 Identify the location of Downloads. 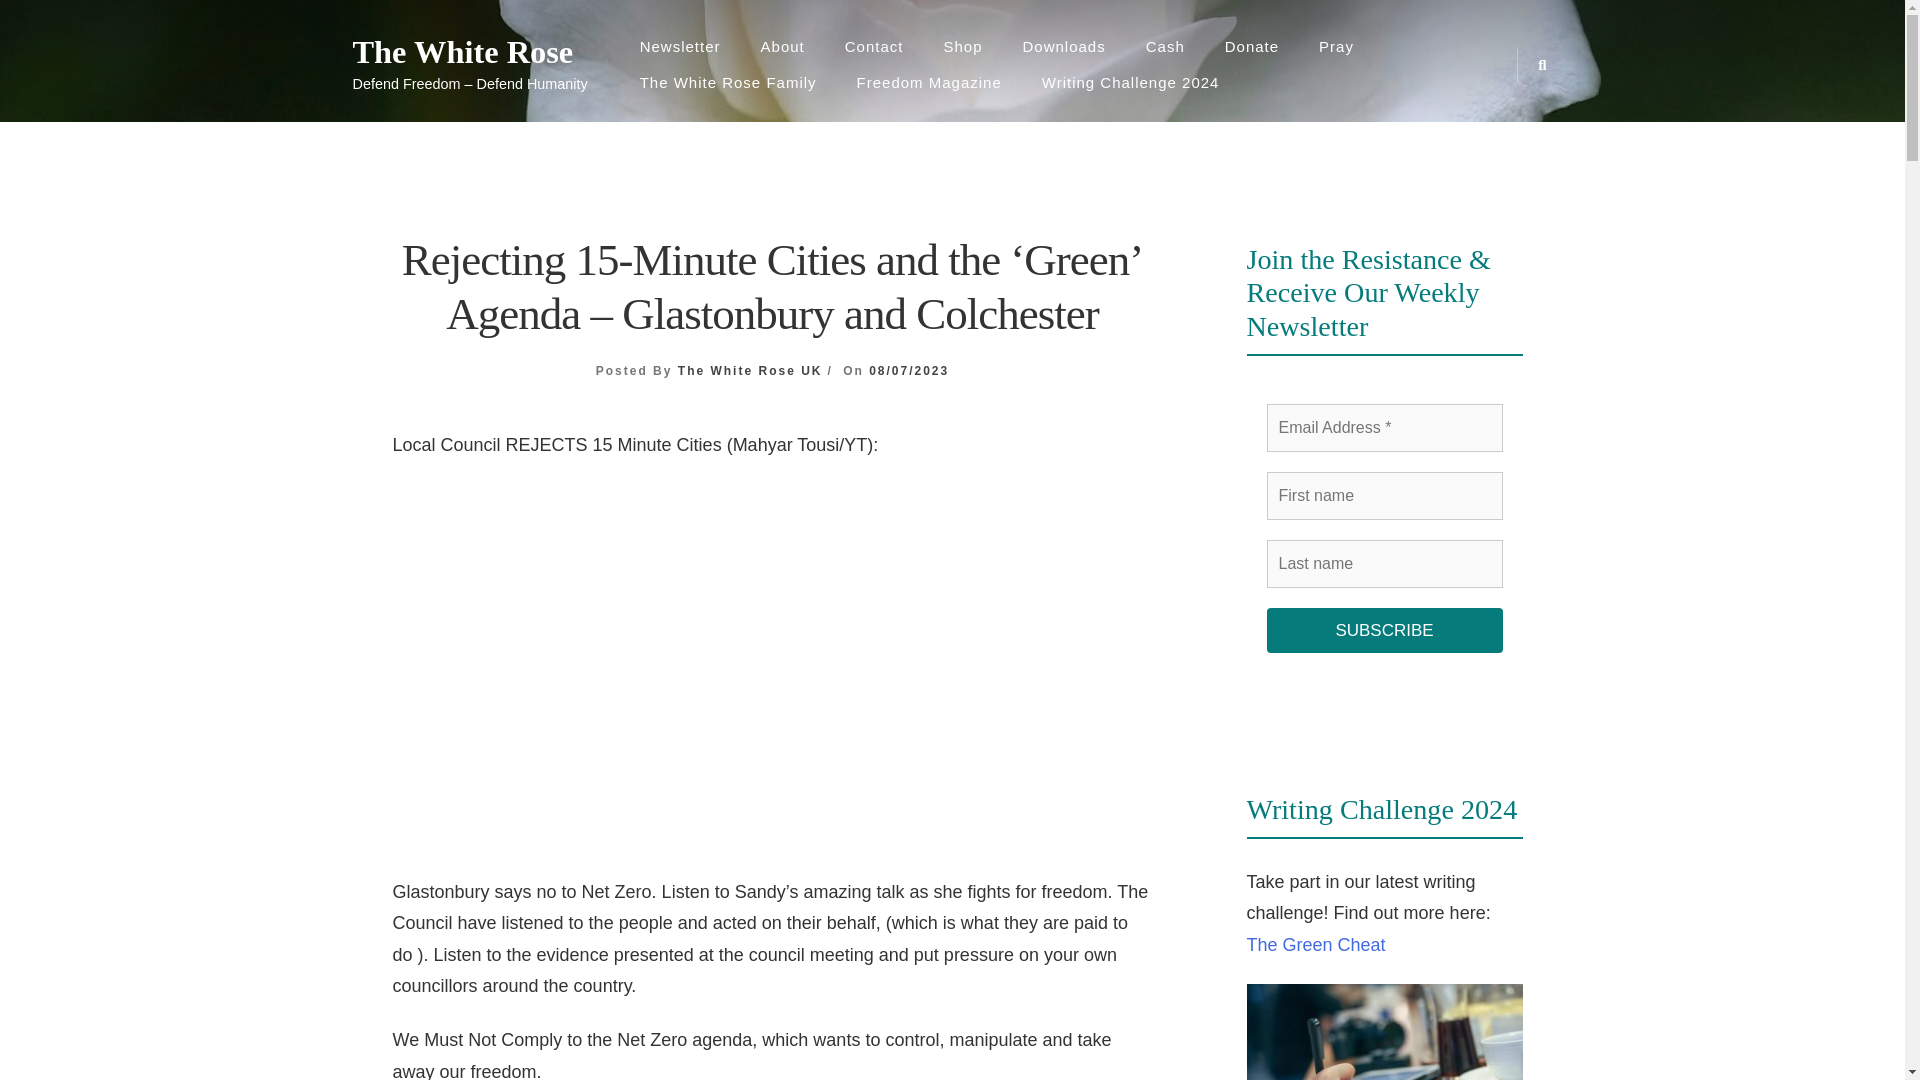
(1064, 46).